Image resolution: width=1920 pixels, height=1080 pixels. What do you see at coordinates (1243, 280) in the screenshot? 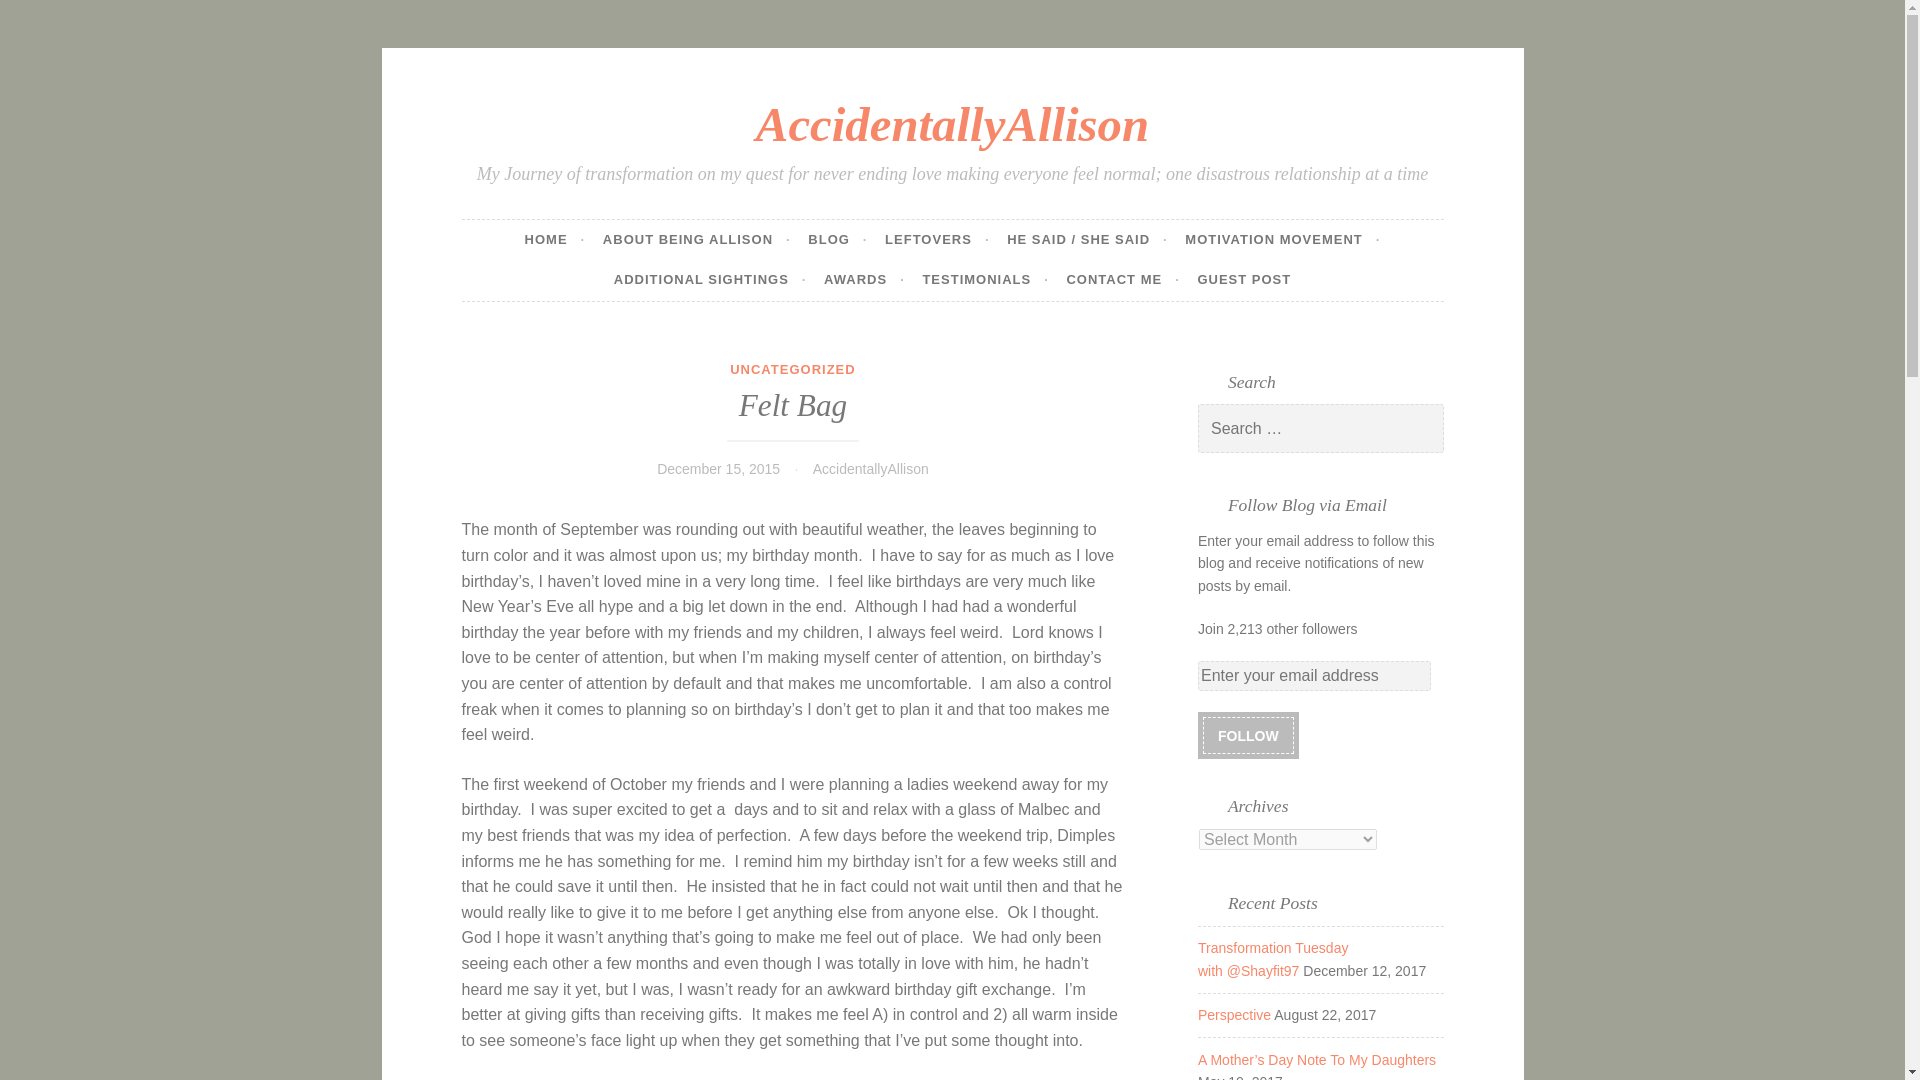
I see `GUEST POST` at bounding box center [1243, 280].